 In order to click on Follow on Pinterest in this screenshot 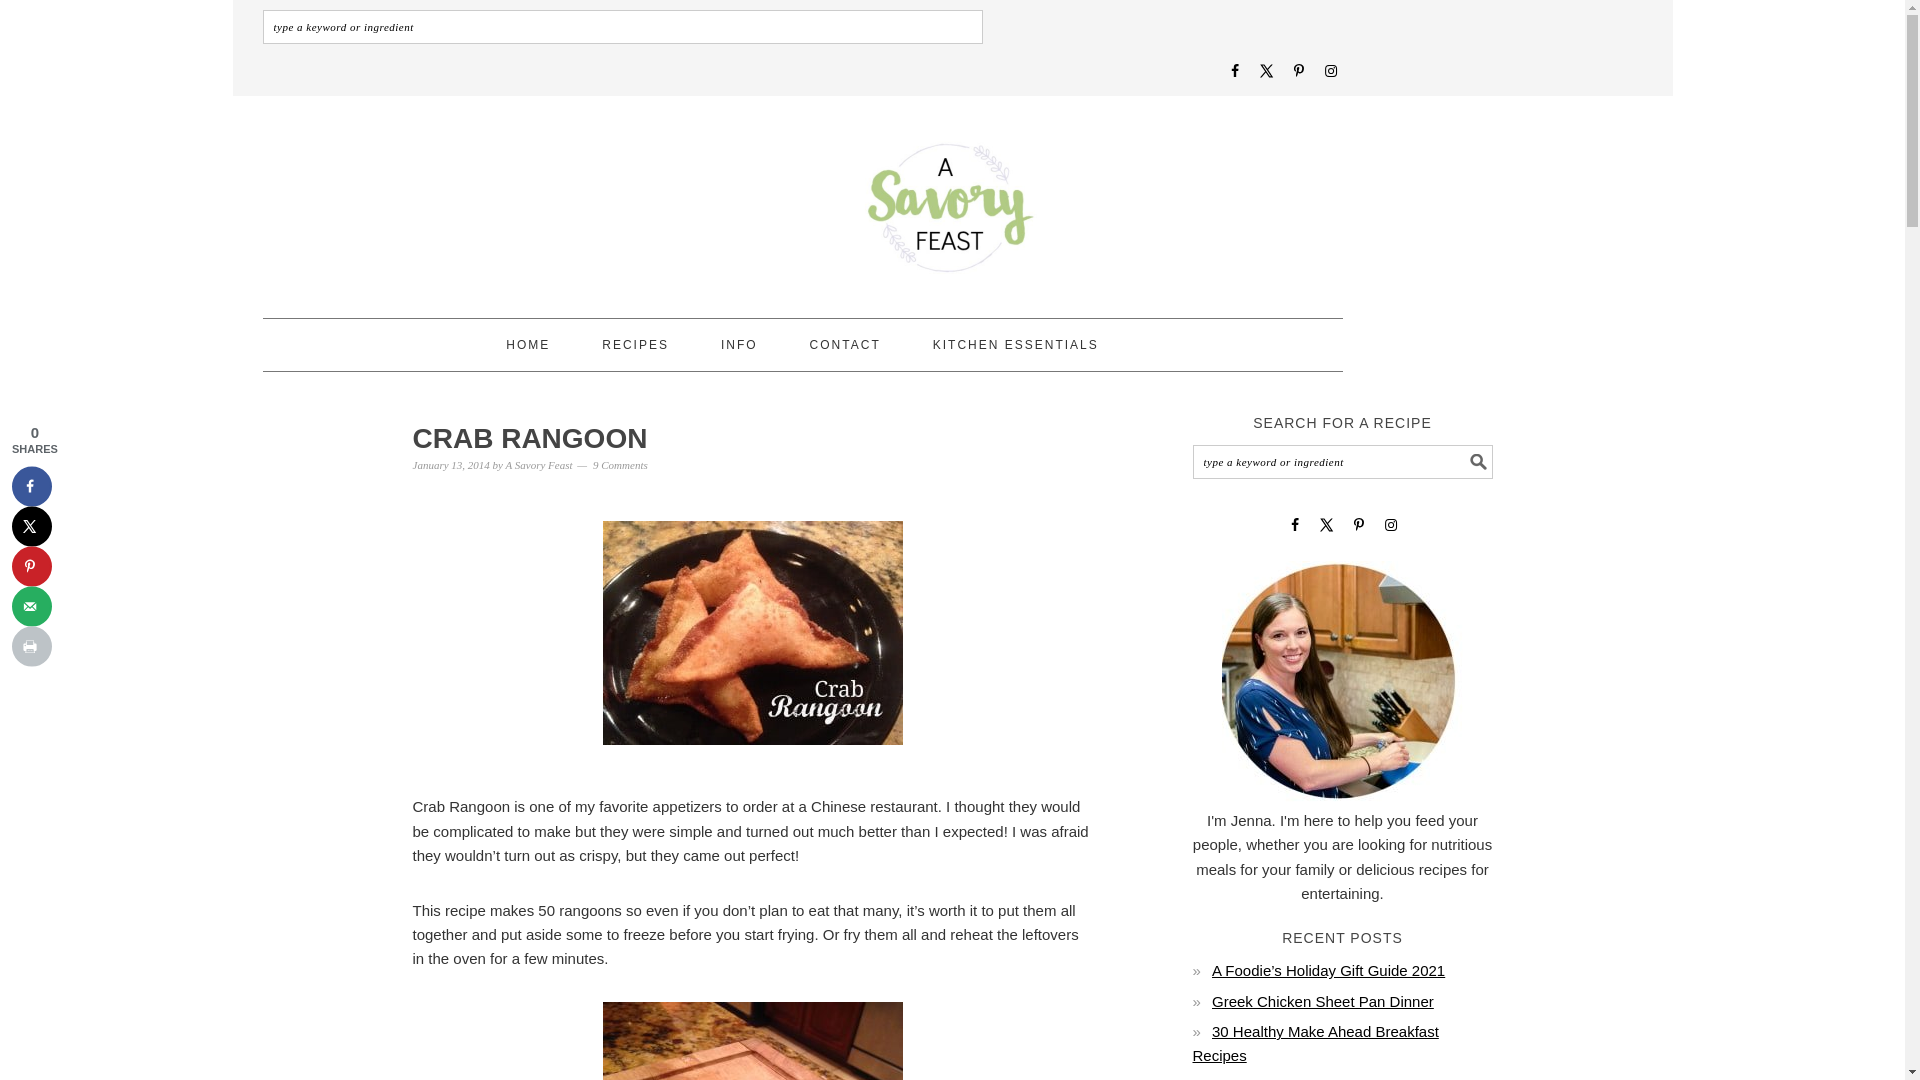, I will do `click(1358, 524)`.